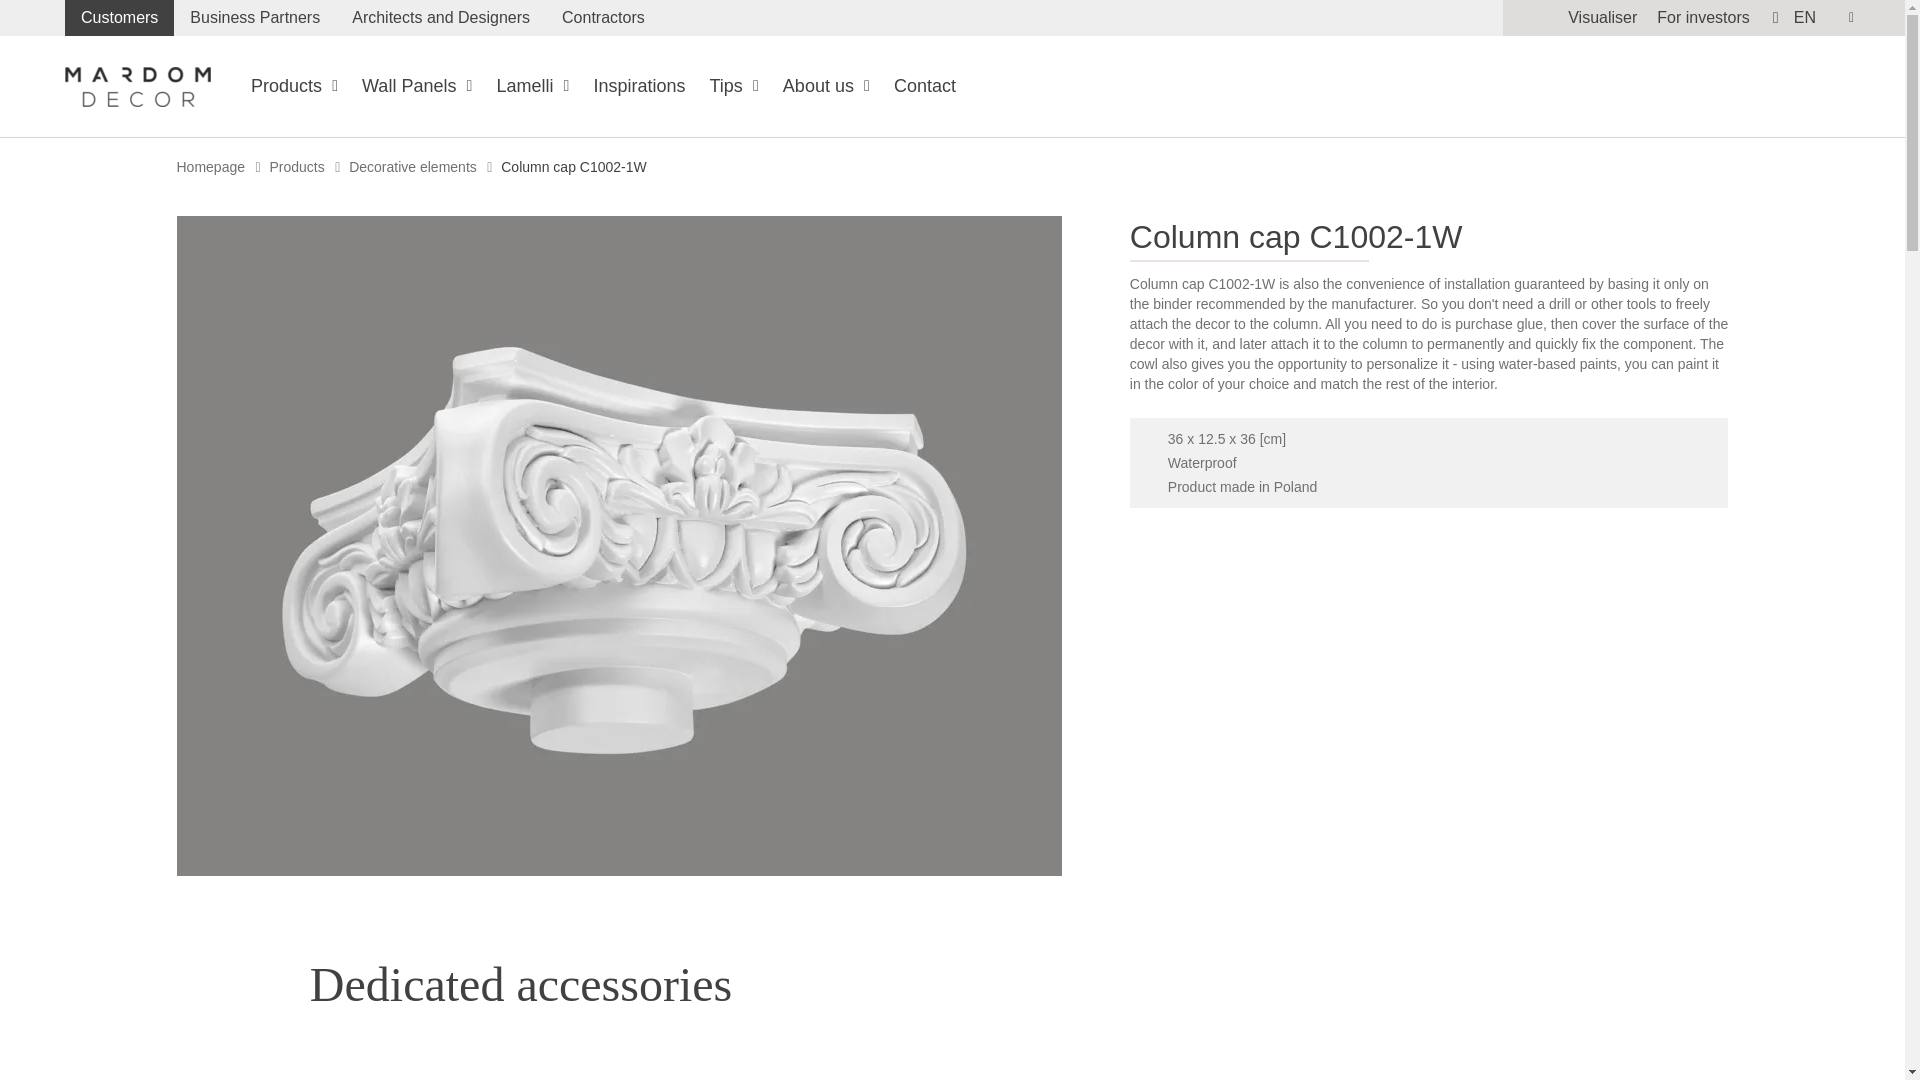 This screenshot has width=1920, height=1080. I want to click on Architects and Designers, so click(440, 18).